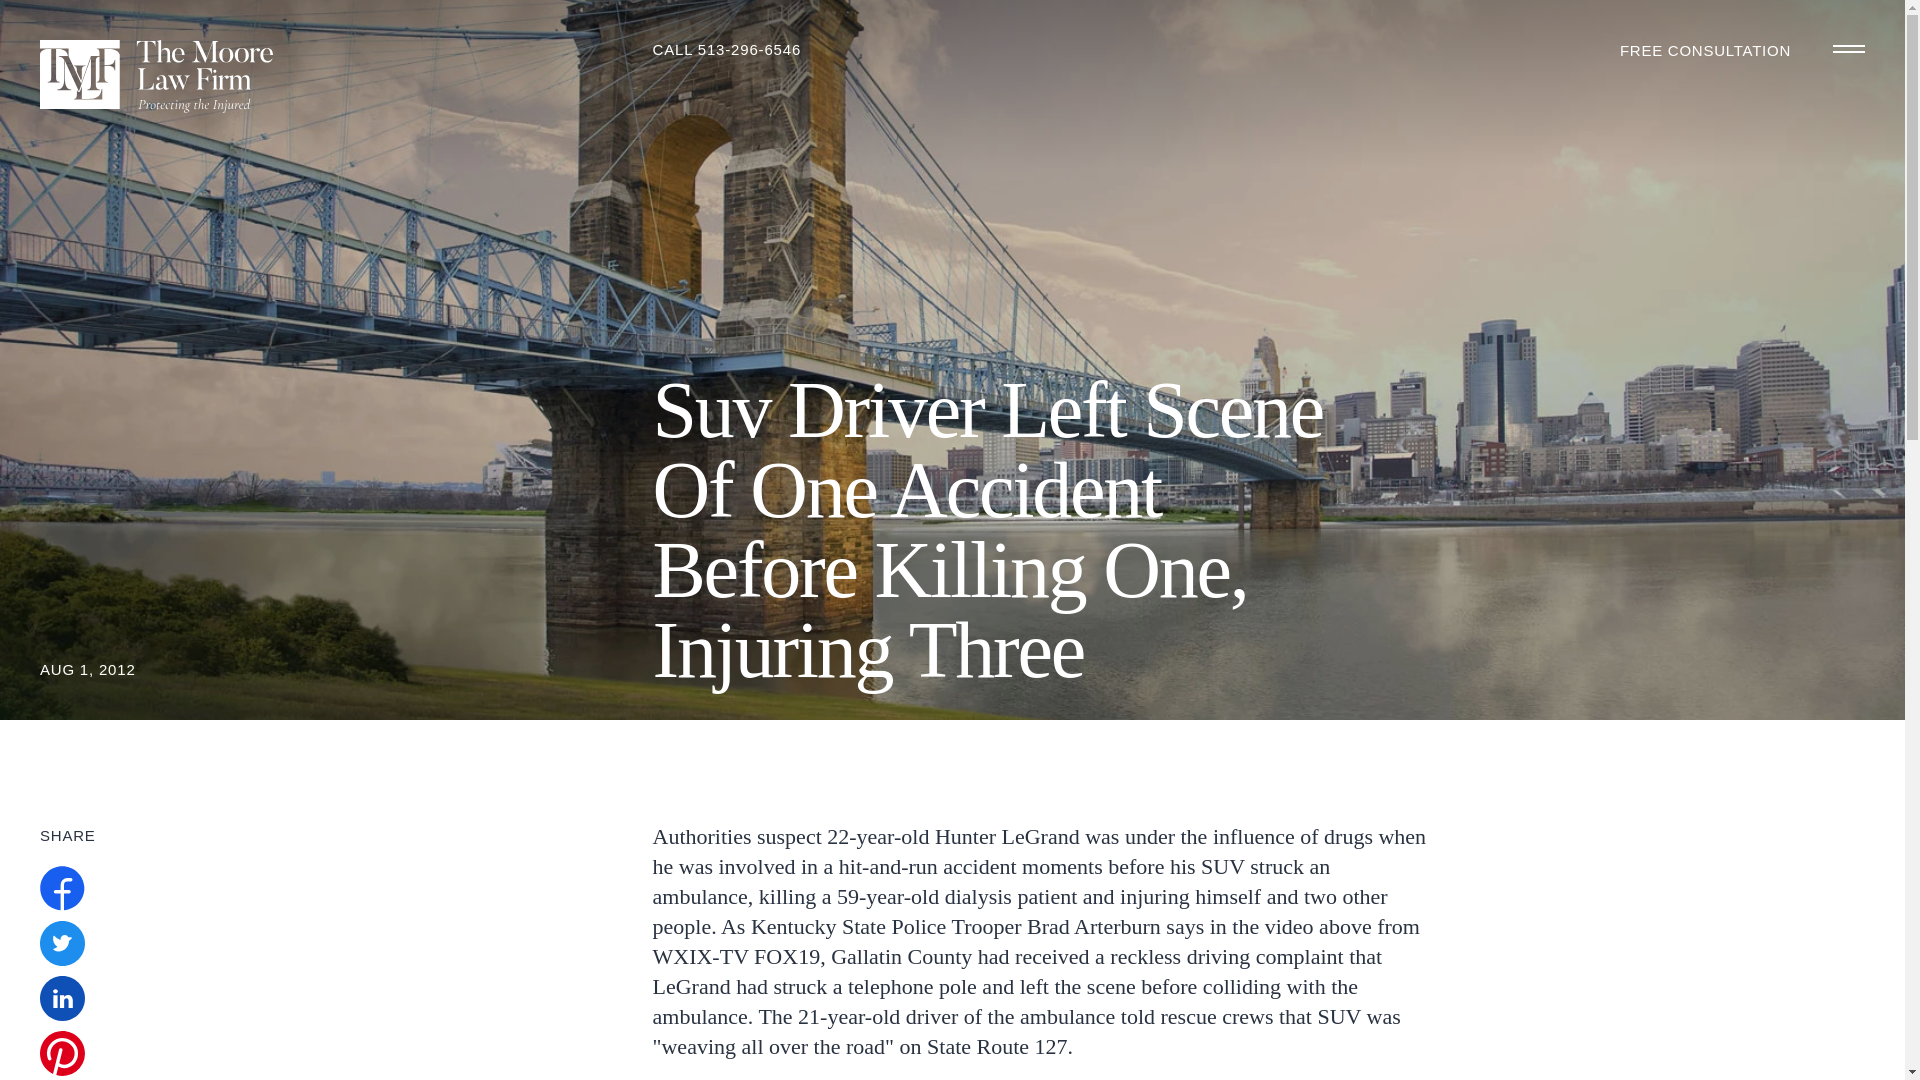 The height and width of the screenshot is (1080, 1920). What do you see at coordinates (726, 50) in the screenshot?
I see `CALL 513-296-6546` at bounding box center [726, 50].